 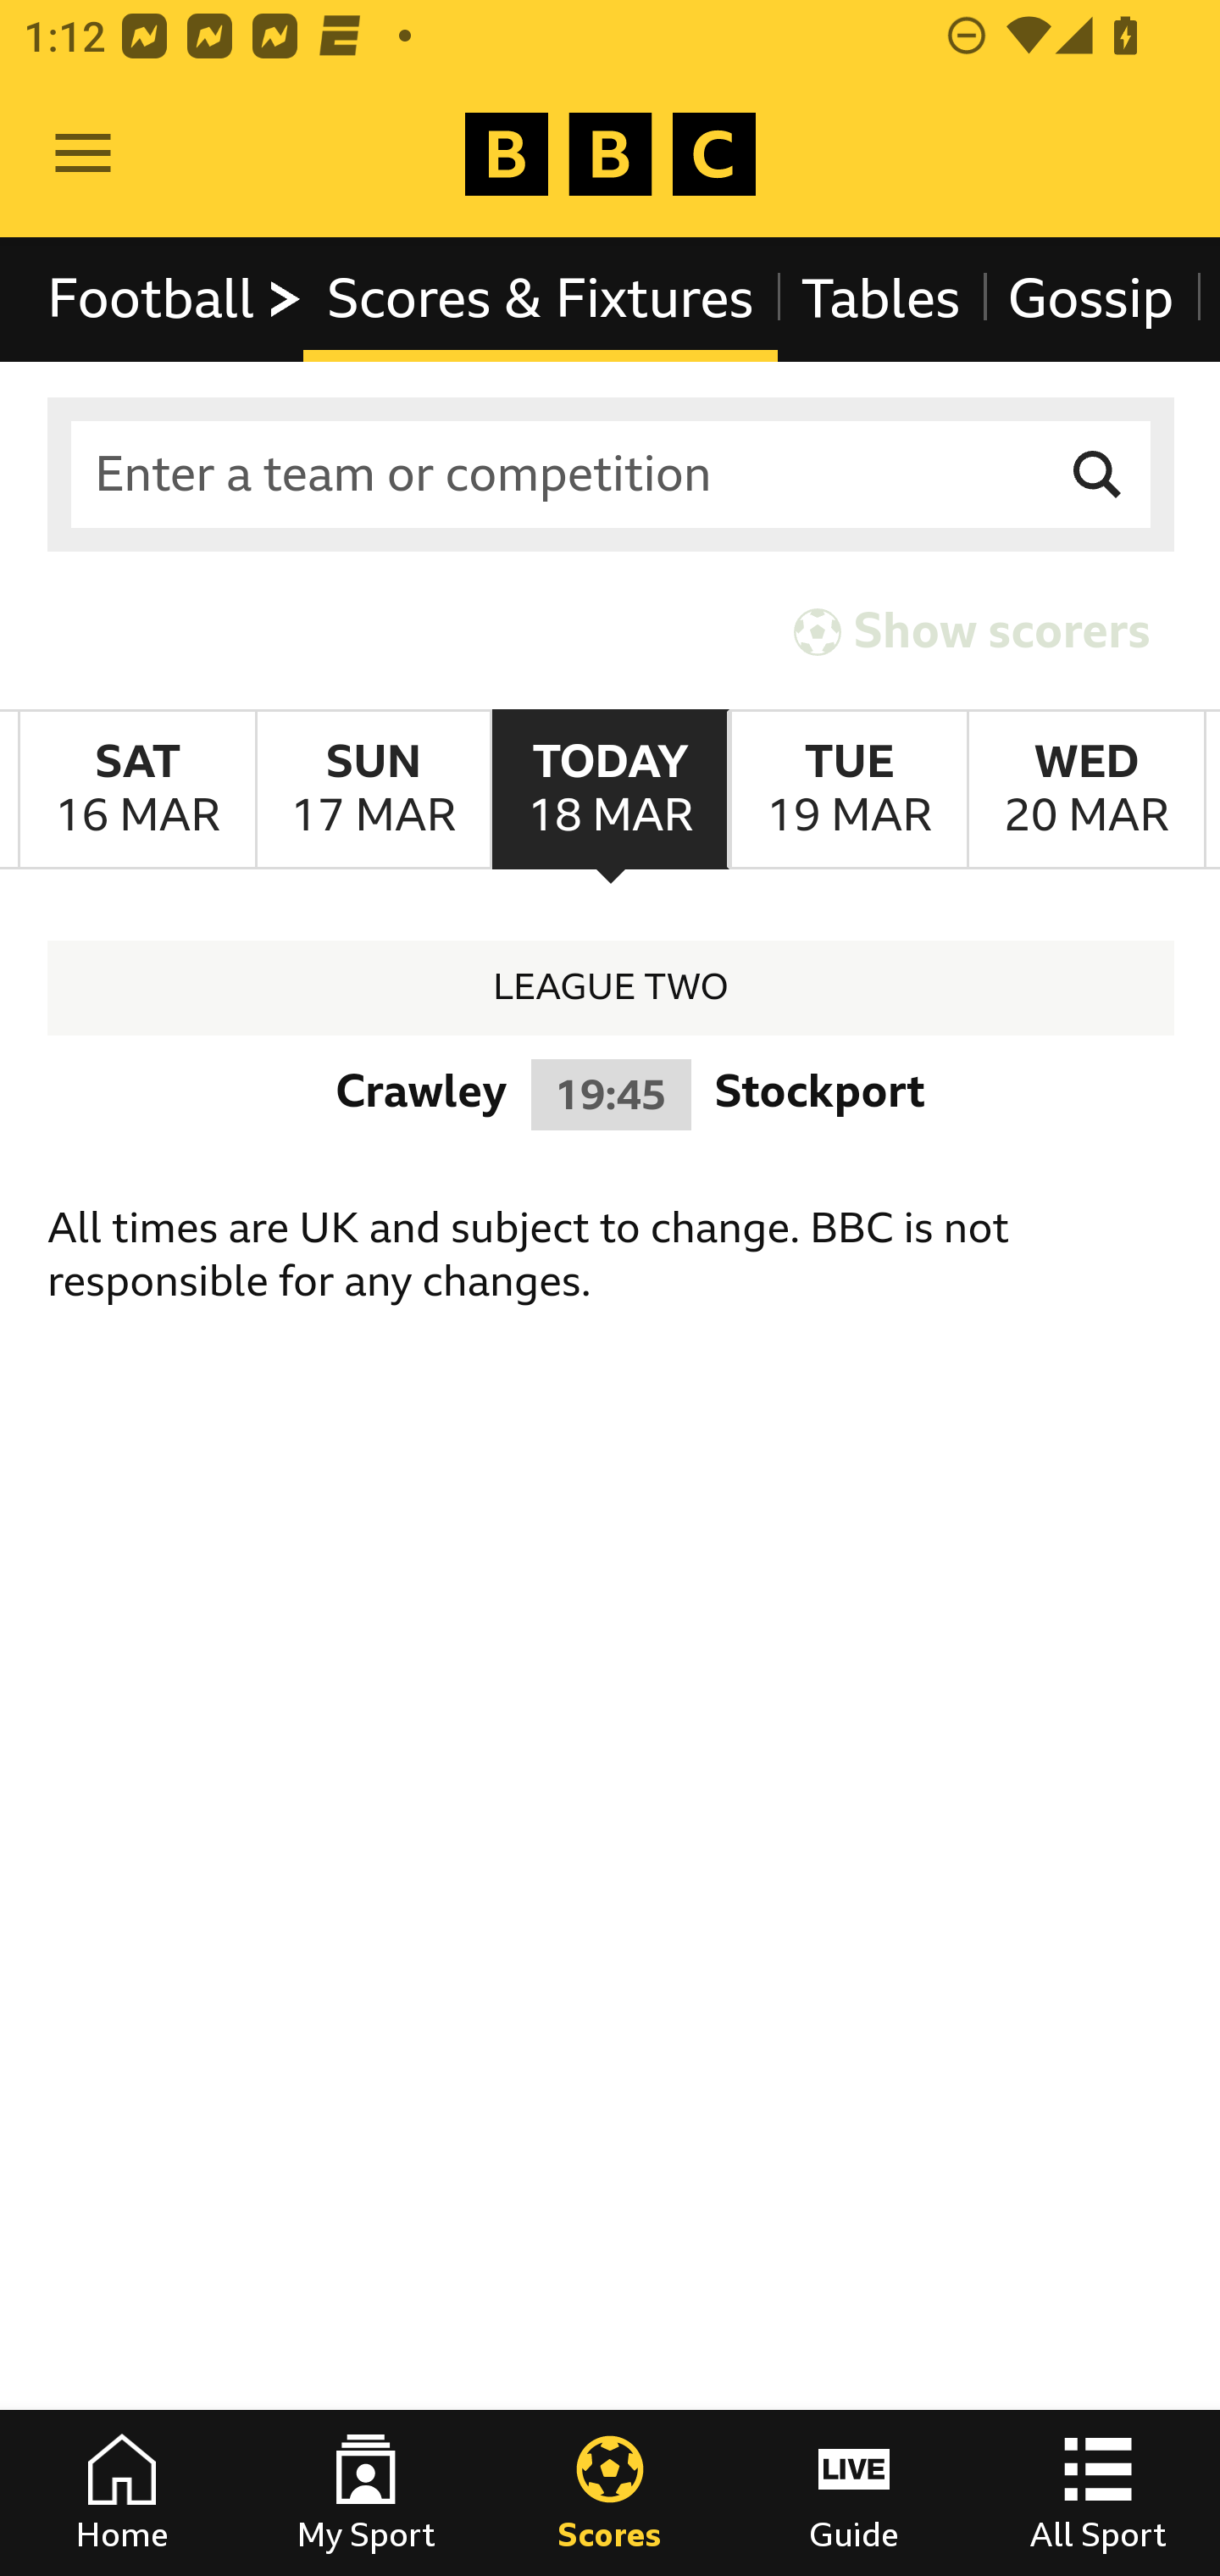 What do you see at coordinates (176, 298) in the screenshot?
I see `Football ` at bounding box center [176, 298].